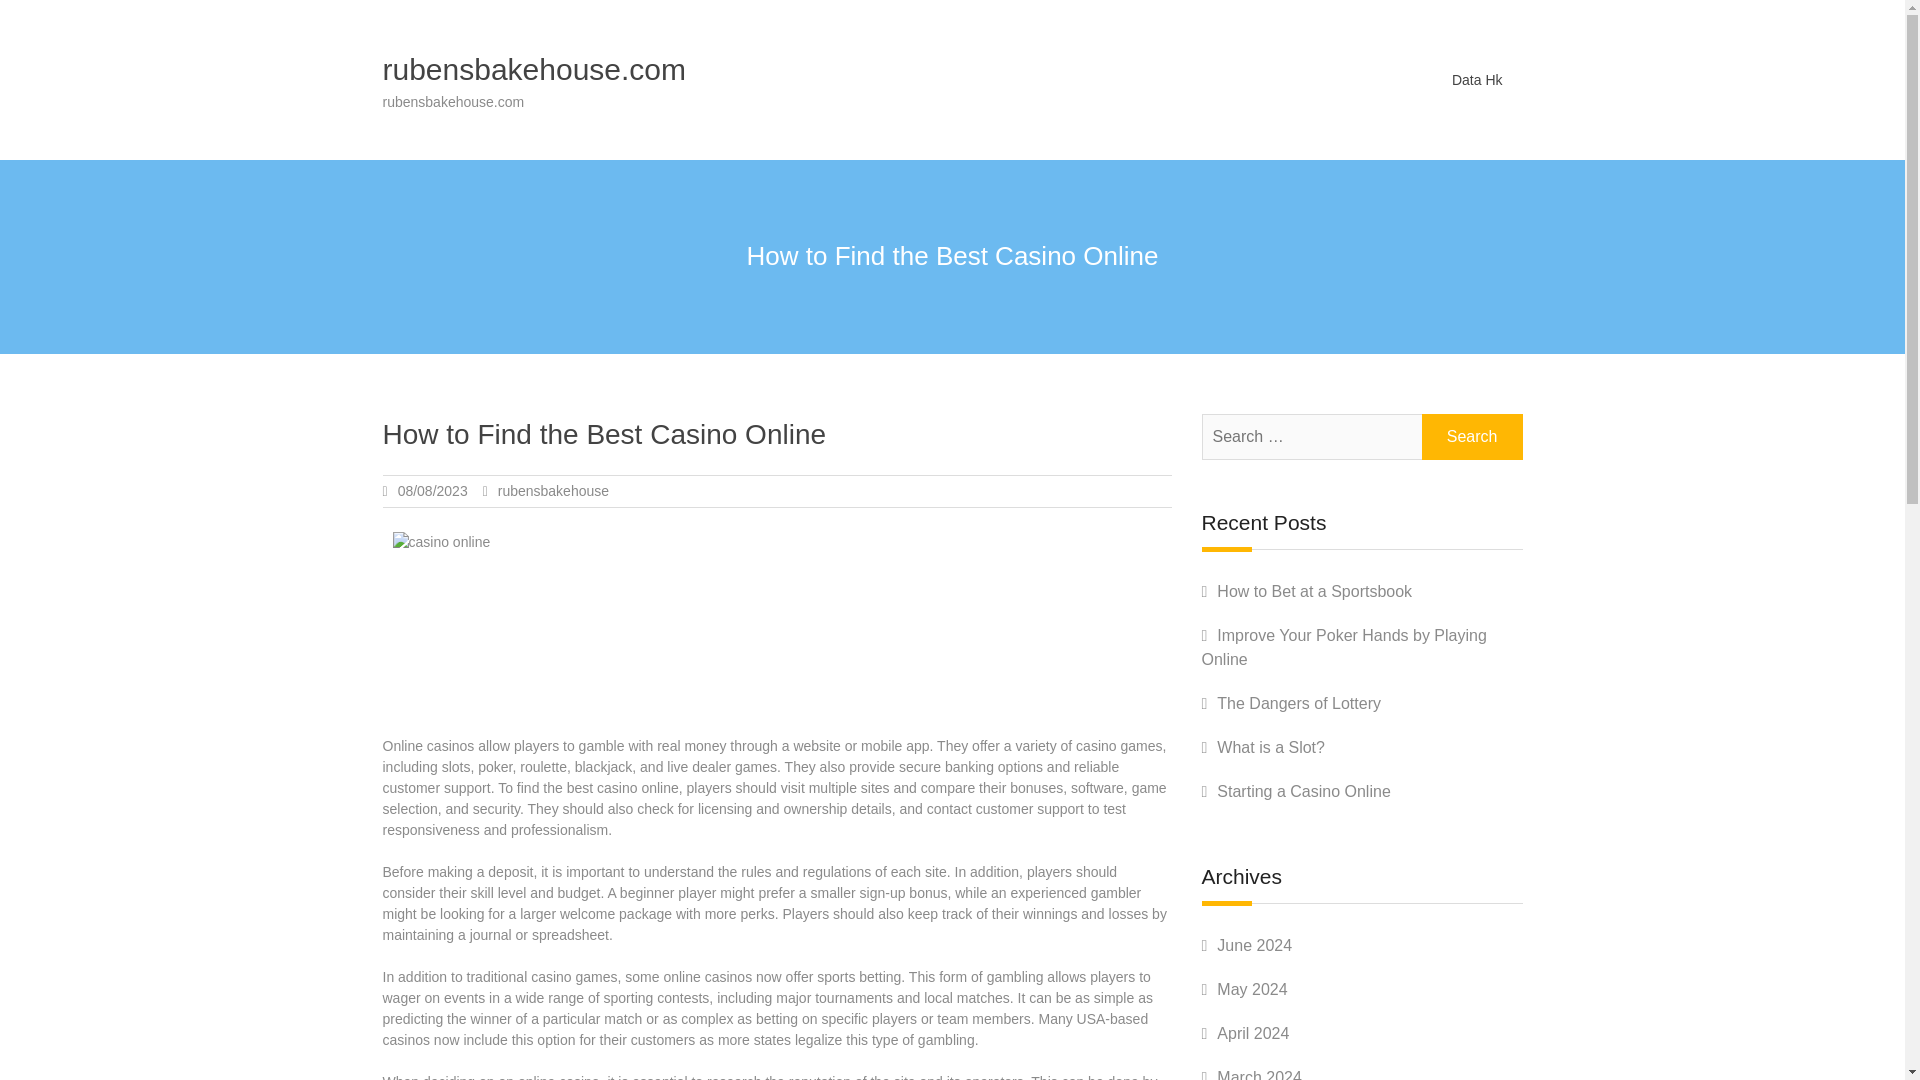 This screenshot has height=1080, width=1920. Describe the element at coordinates (1252, 988) in the screenshot. I see `May 2024` at that location.